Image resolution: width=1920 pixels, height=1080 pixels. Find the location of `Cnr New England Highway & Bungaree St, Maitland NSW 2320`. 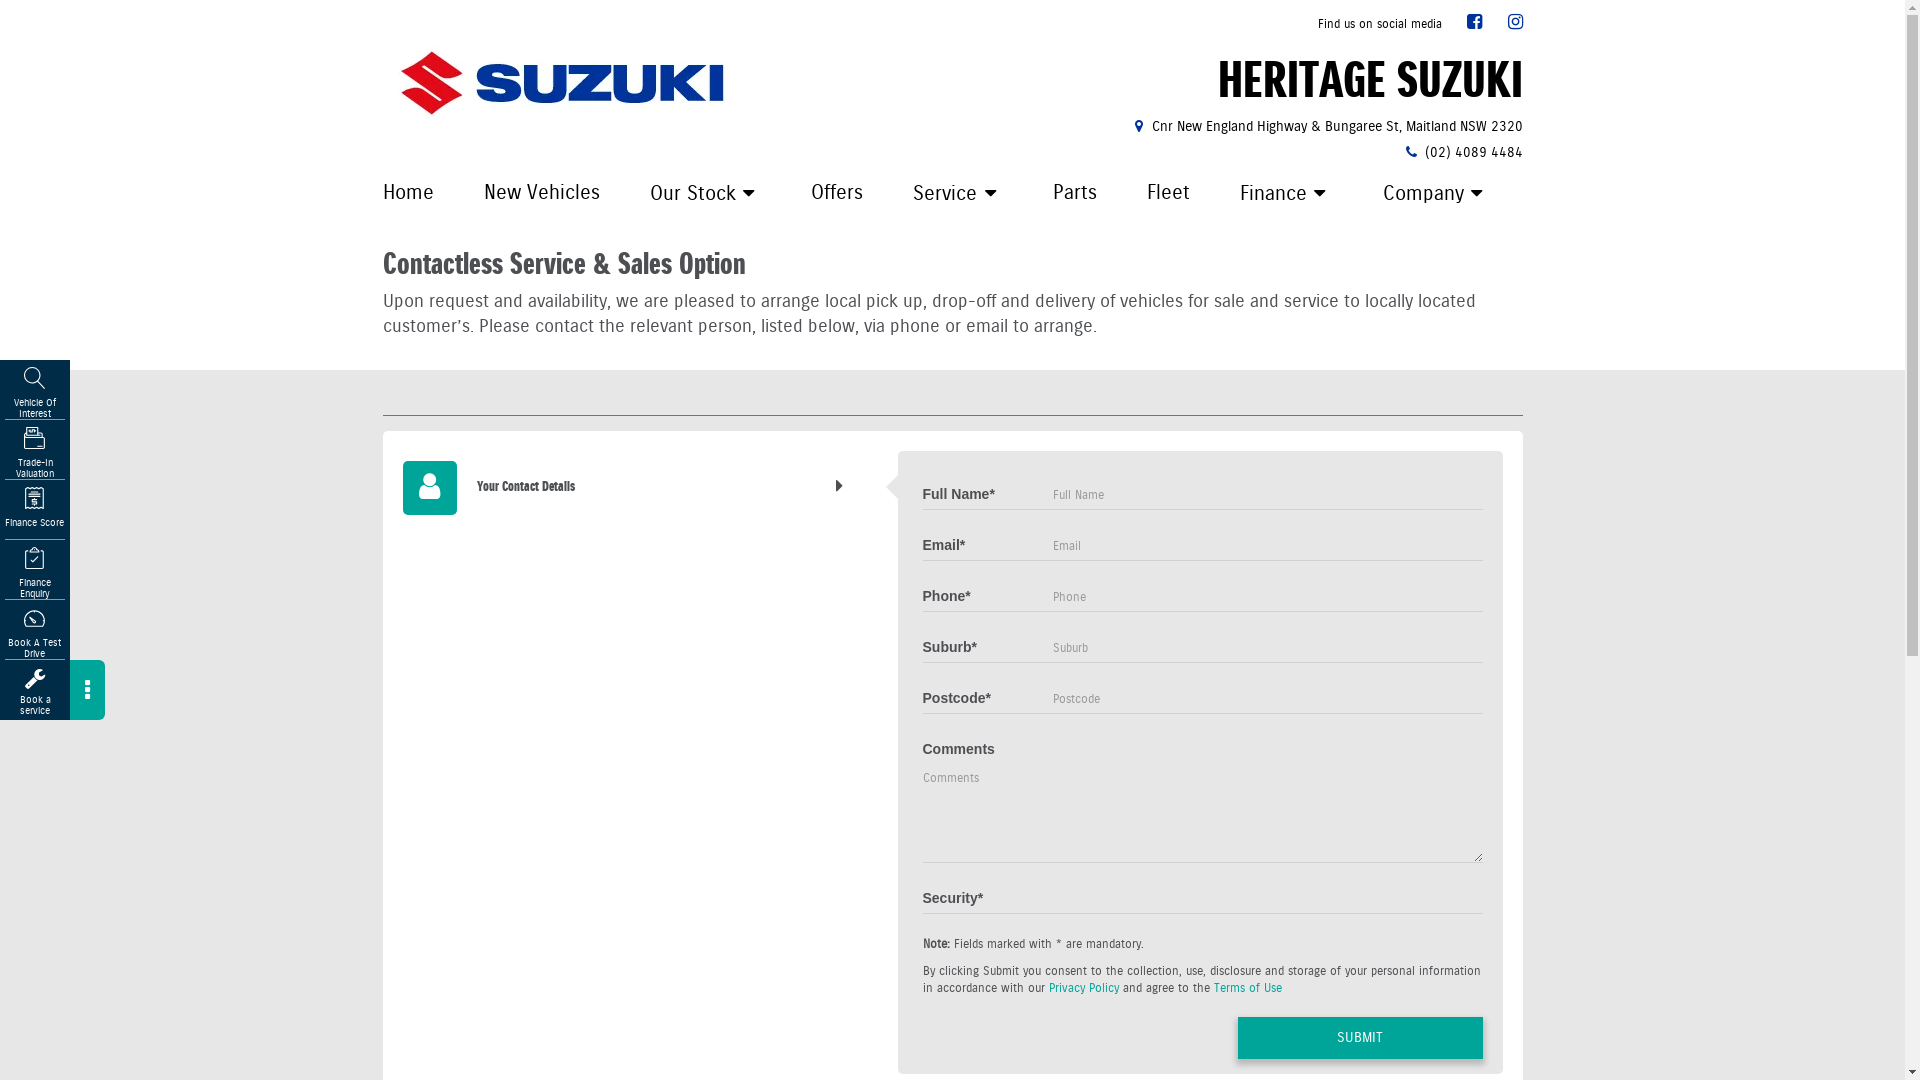

Cnr New England Highway & Bungaree St, Maitland NSW 2320 is located at coordinates (1326, 126).